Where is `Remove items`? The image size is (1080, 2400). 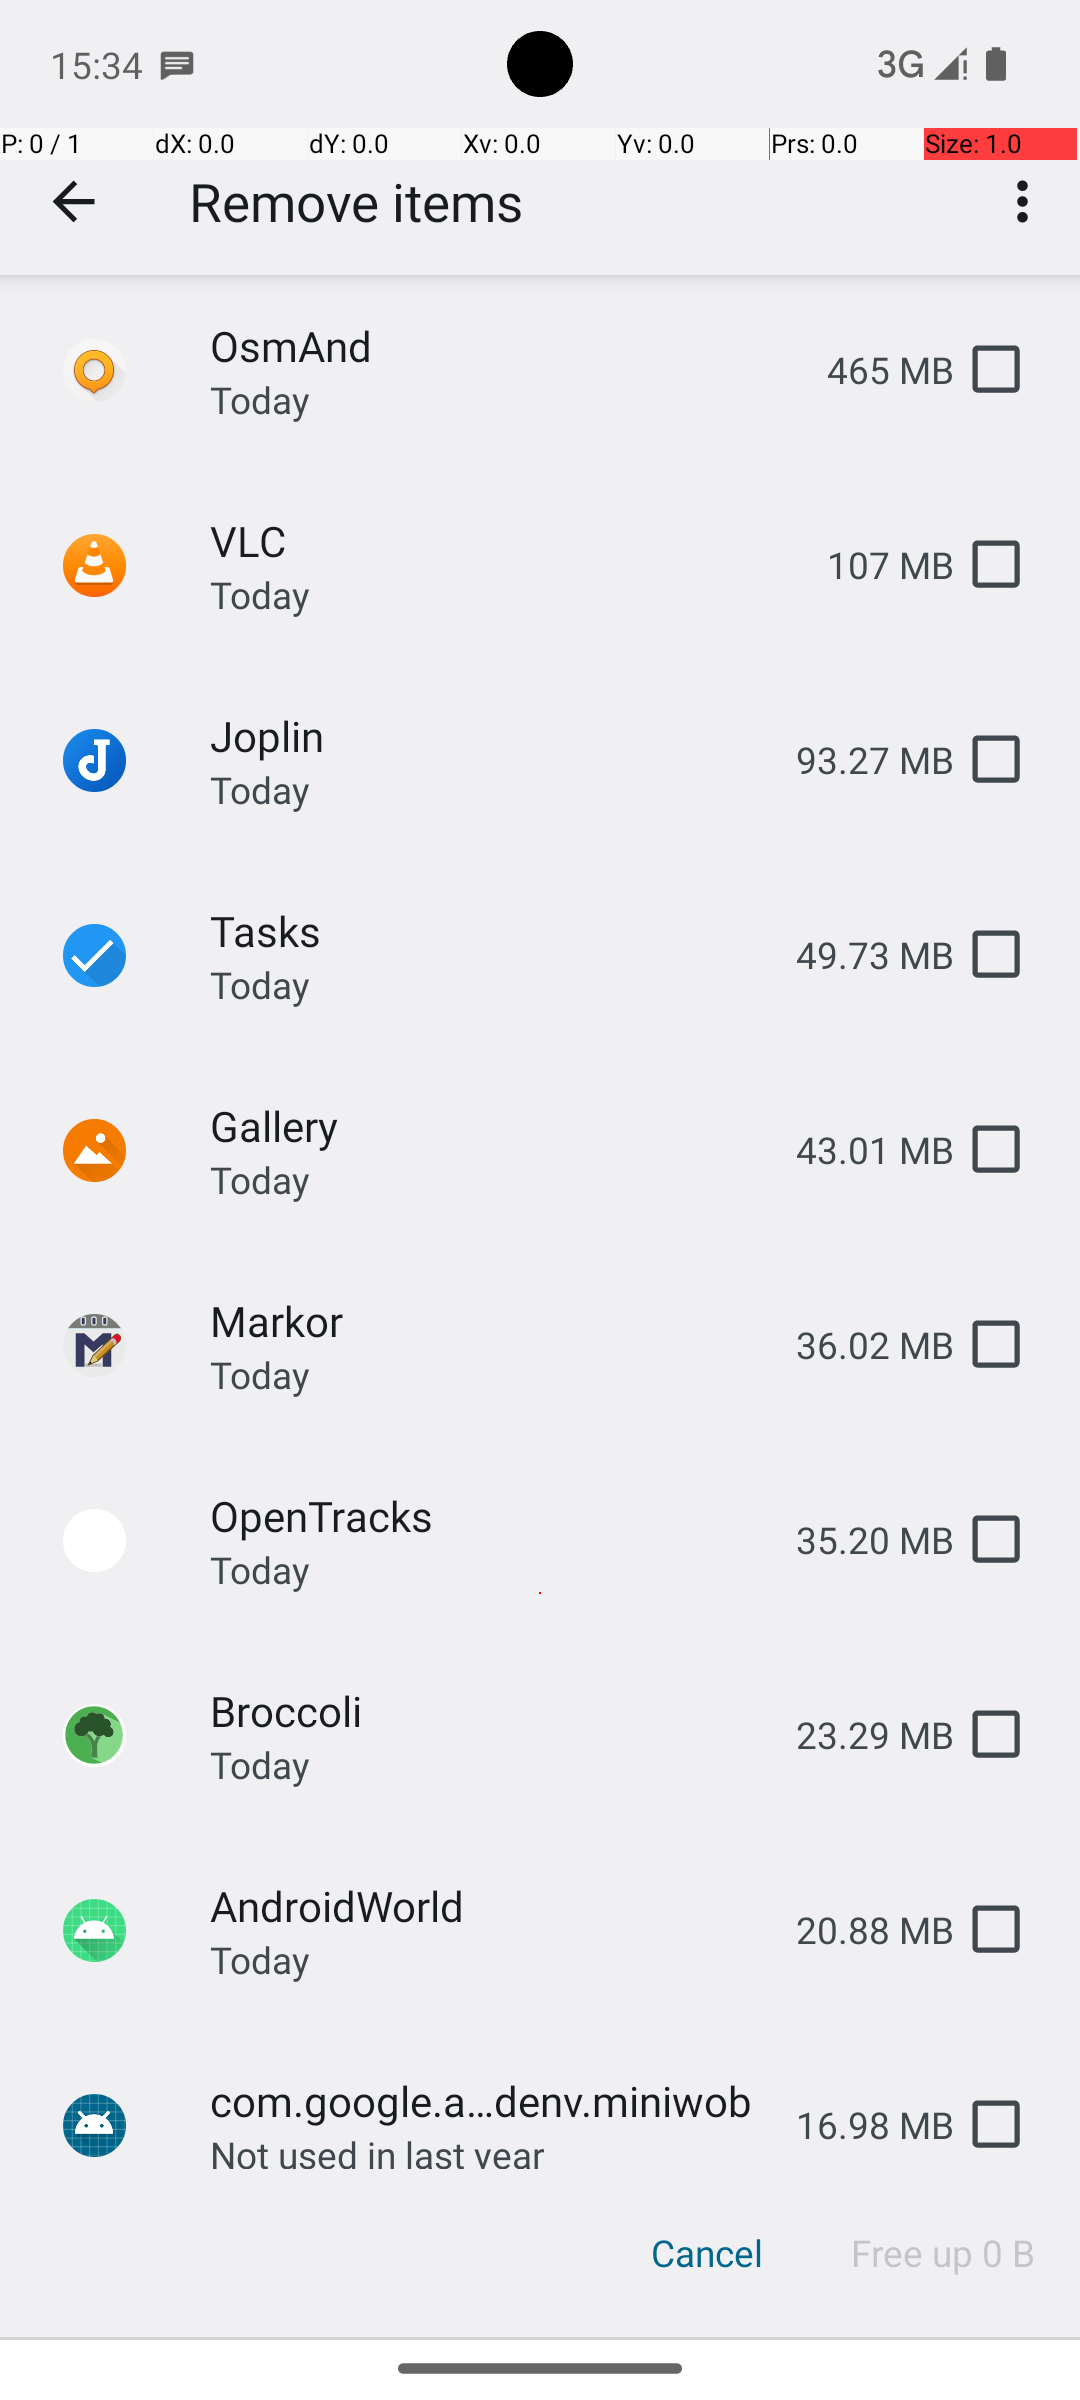 Remove items is located at coordinates (356, 202).